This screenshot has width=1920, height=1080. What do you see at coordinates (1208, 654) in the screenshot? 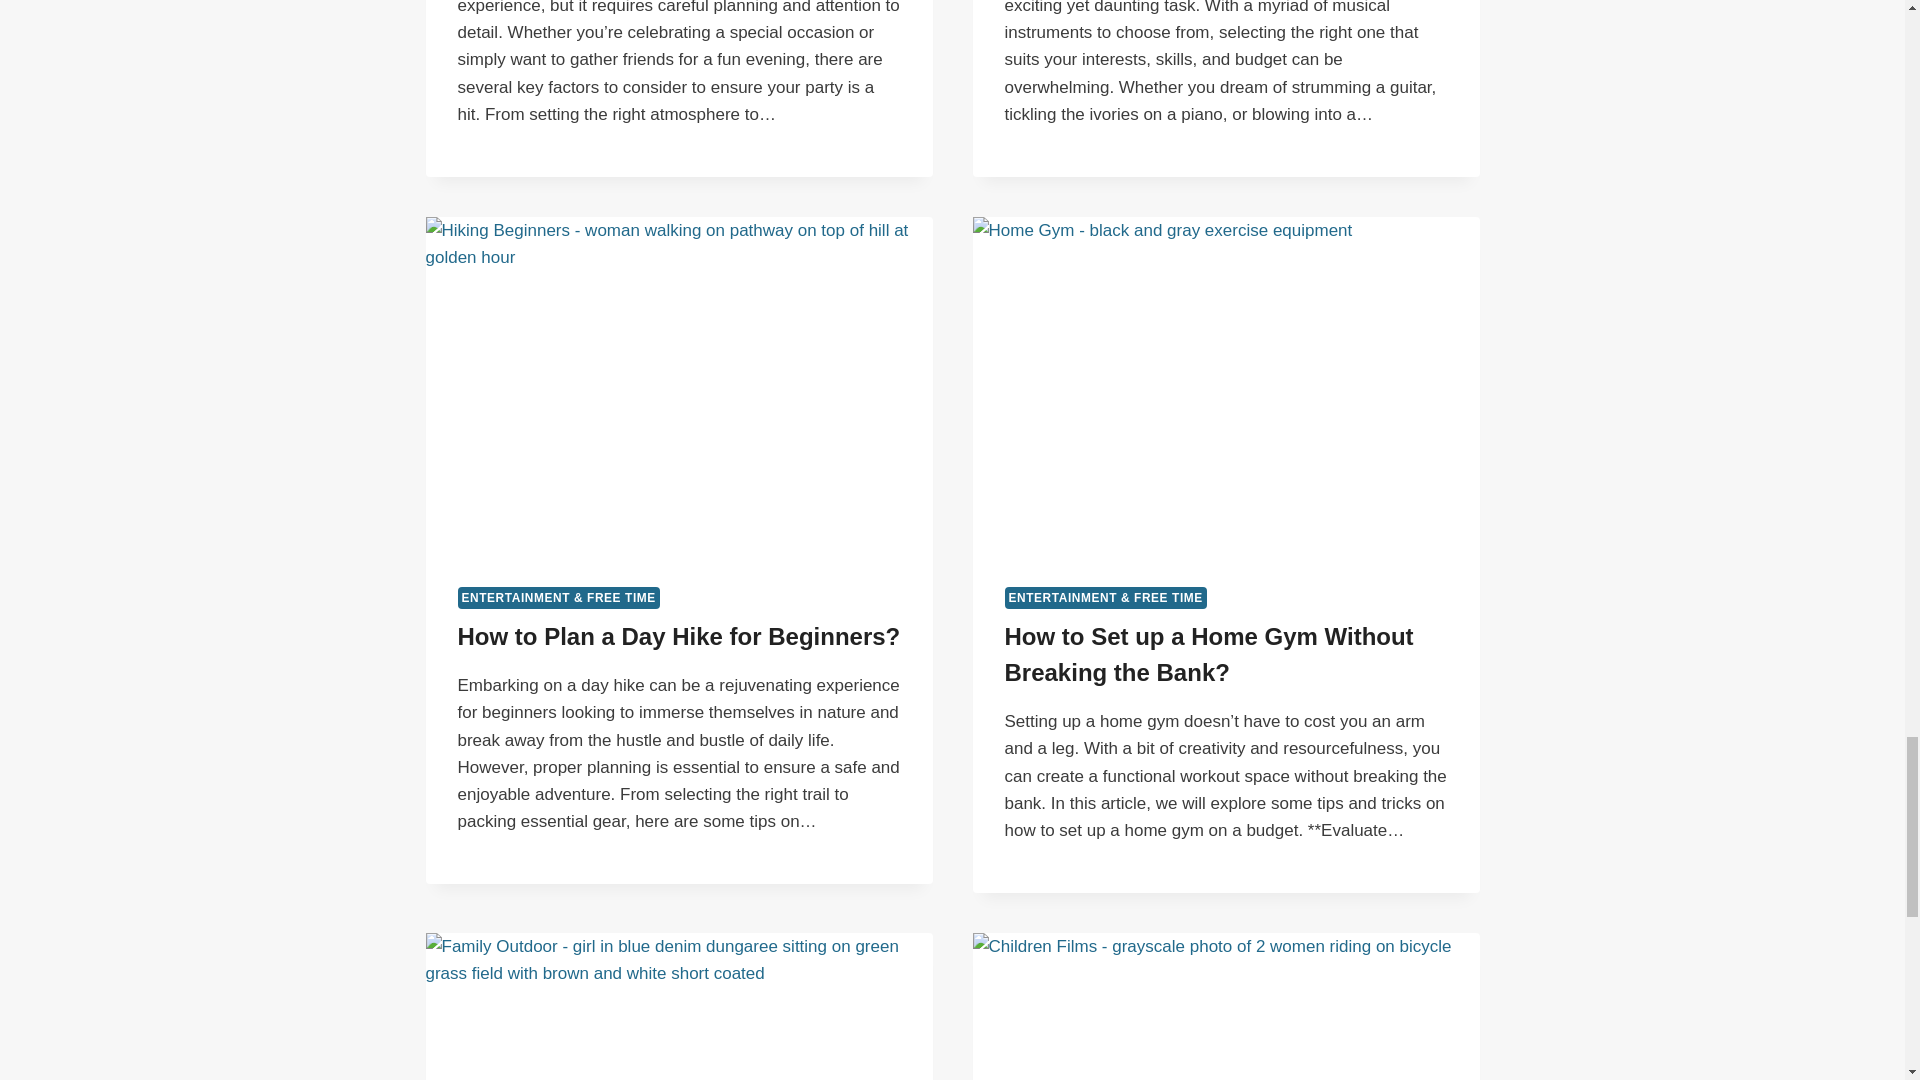
I see `How to Set up a Home Gym Without Breaking the Bank?` at bounding box center [1208, 654].